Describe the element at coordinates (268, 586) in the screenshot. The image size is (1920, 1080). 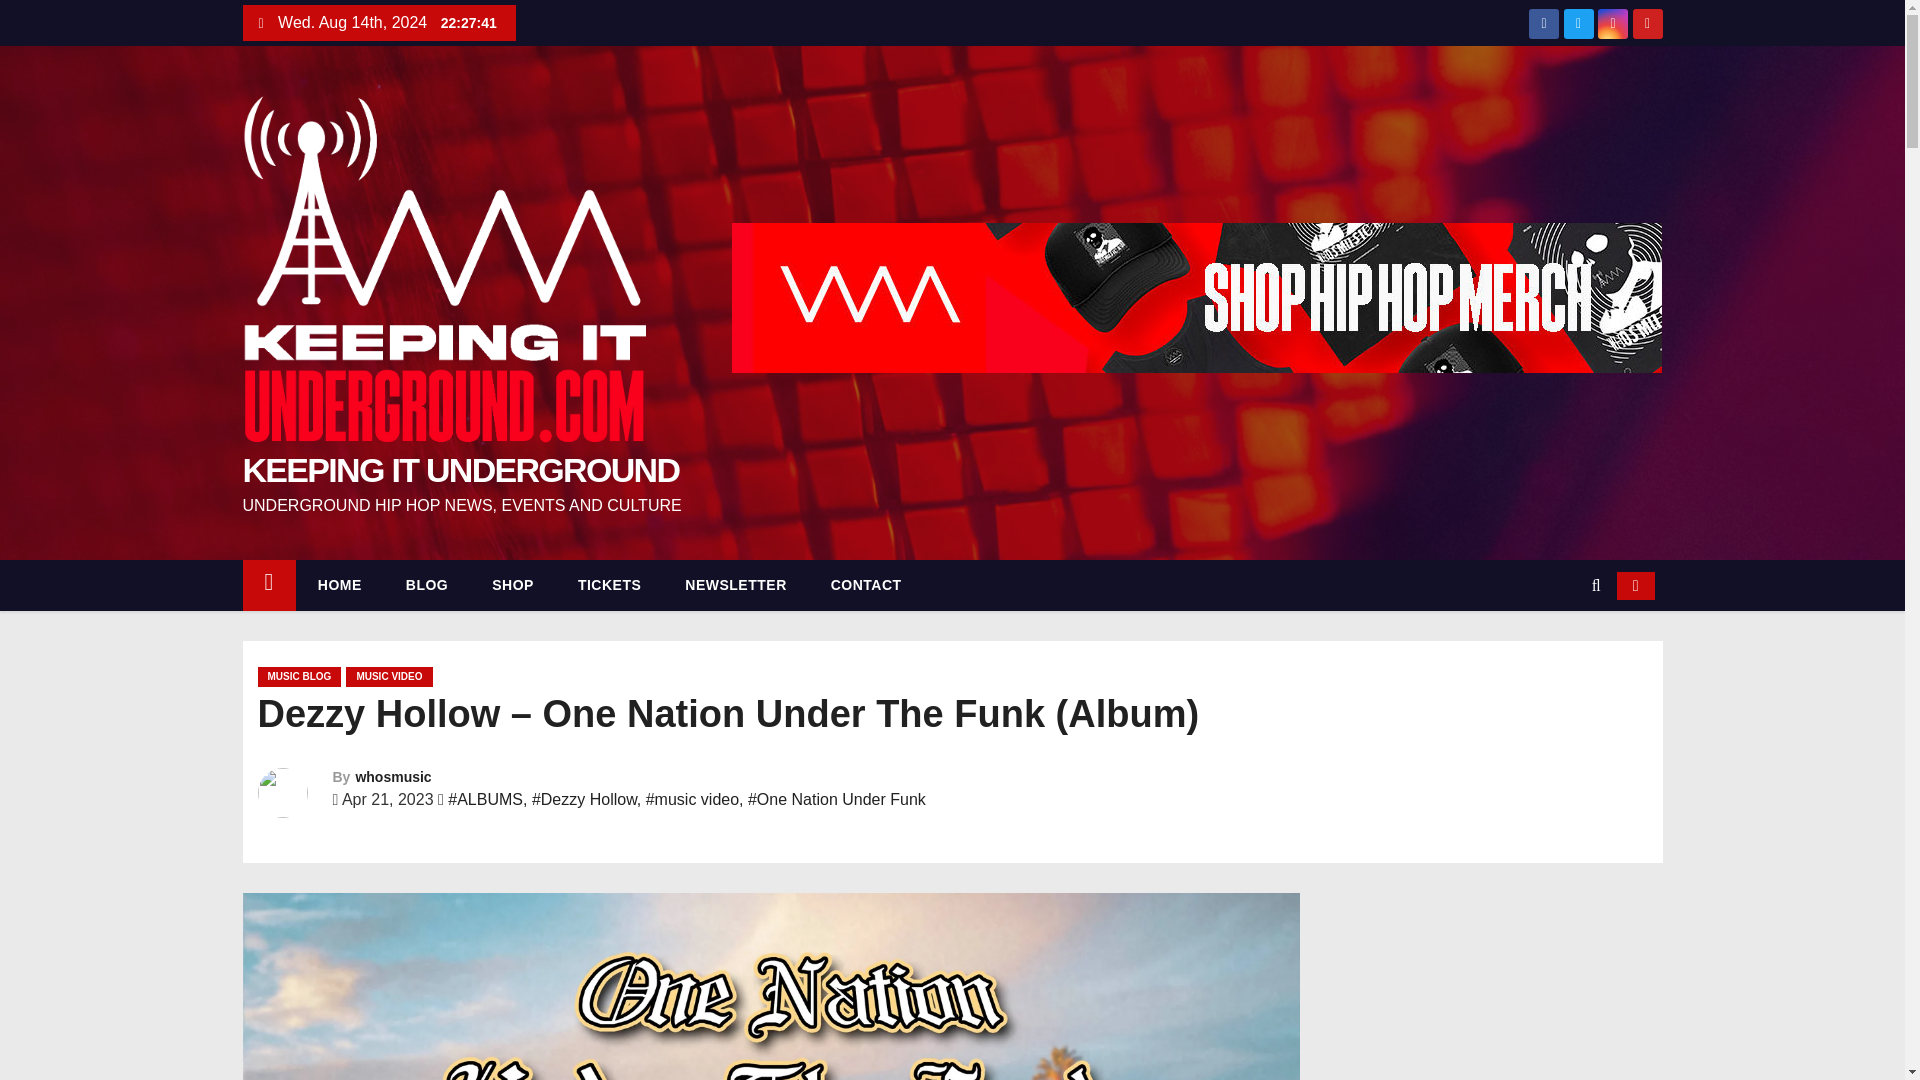
I see `Home` at that location.